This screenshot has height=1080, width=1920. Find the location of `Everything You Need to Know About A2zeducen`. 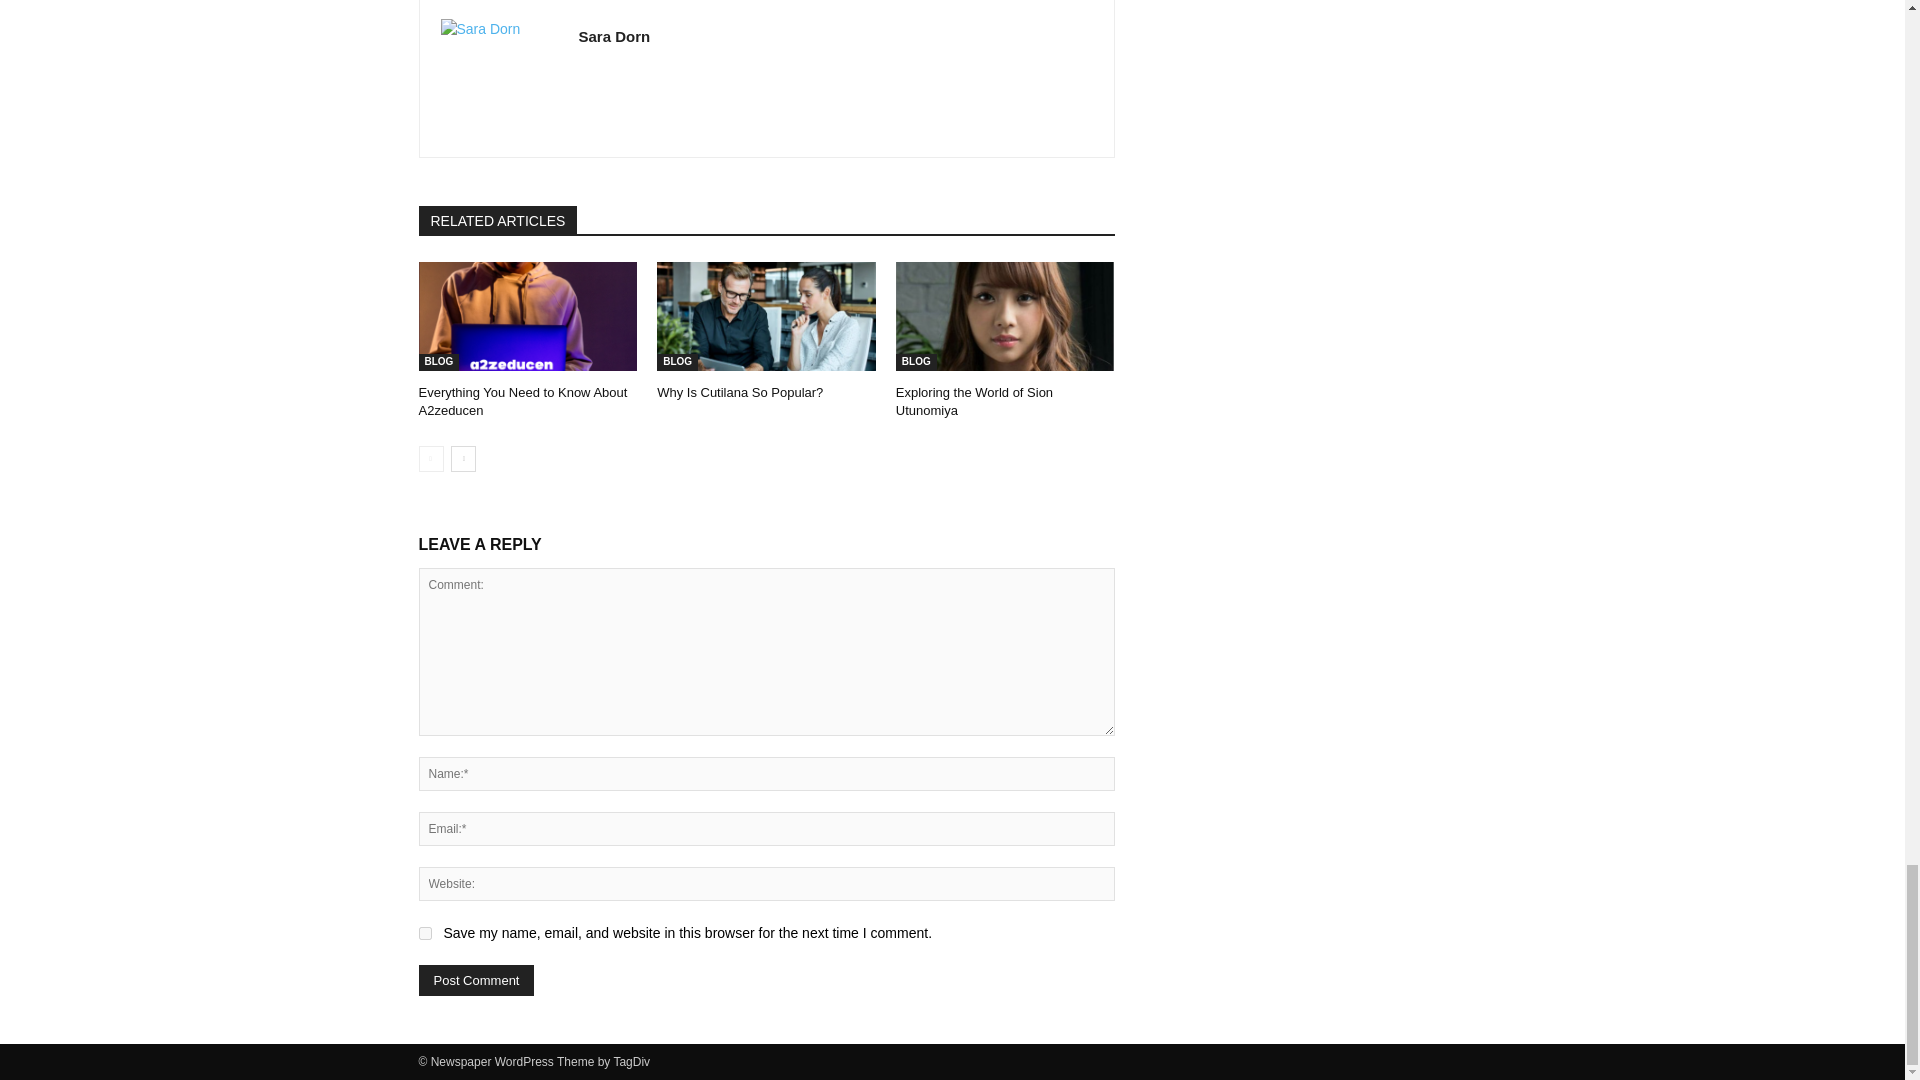

Everything You Need to Know About A2zeducen is located at coordinates (528, 316).